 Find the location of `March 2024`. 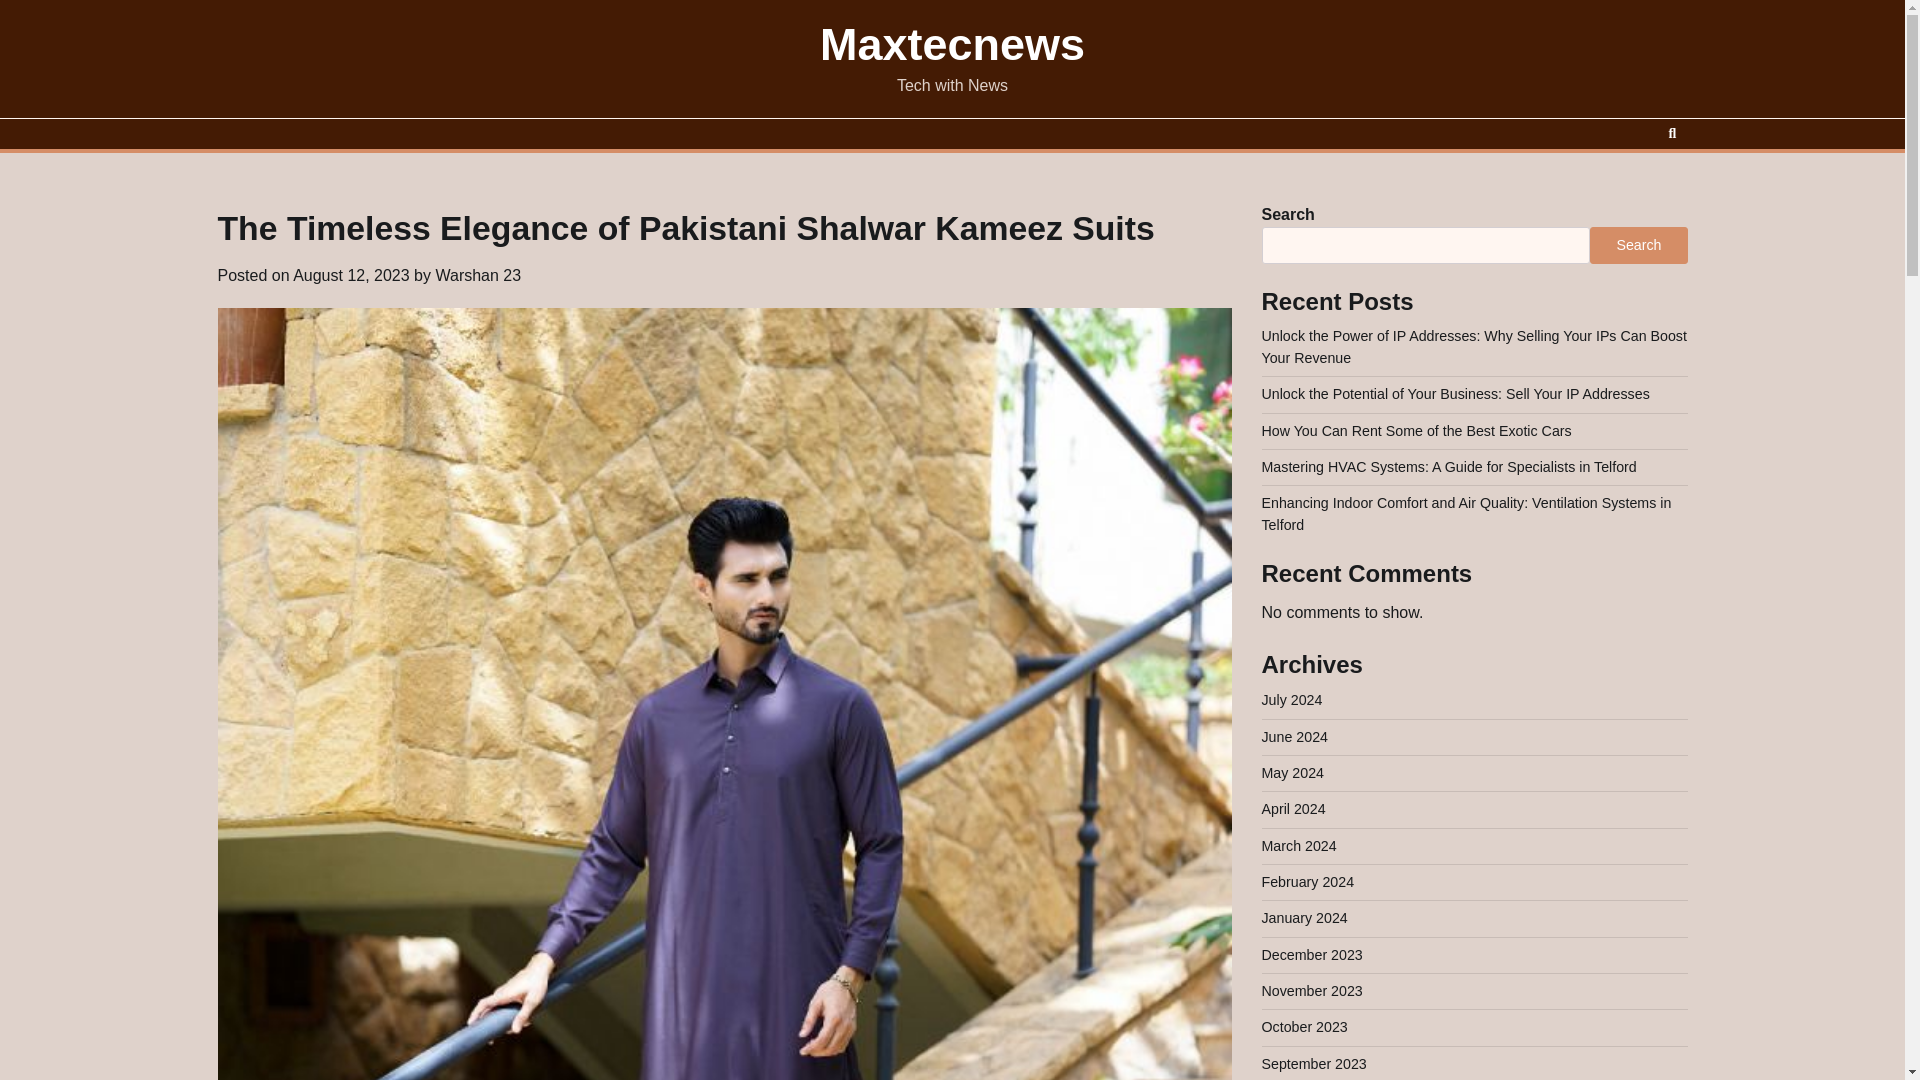

March 2024 is located at coordinates (1298, 846).